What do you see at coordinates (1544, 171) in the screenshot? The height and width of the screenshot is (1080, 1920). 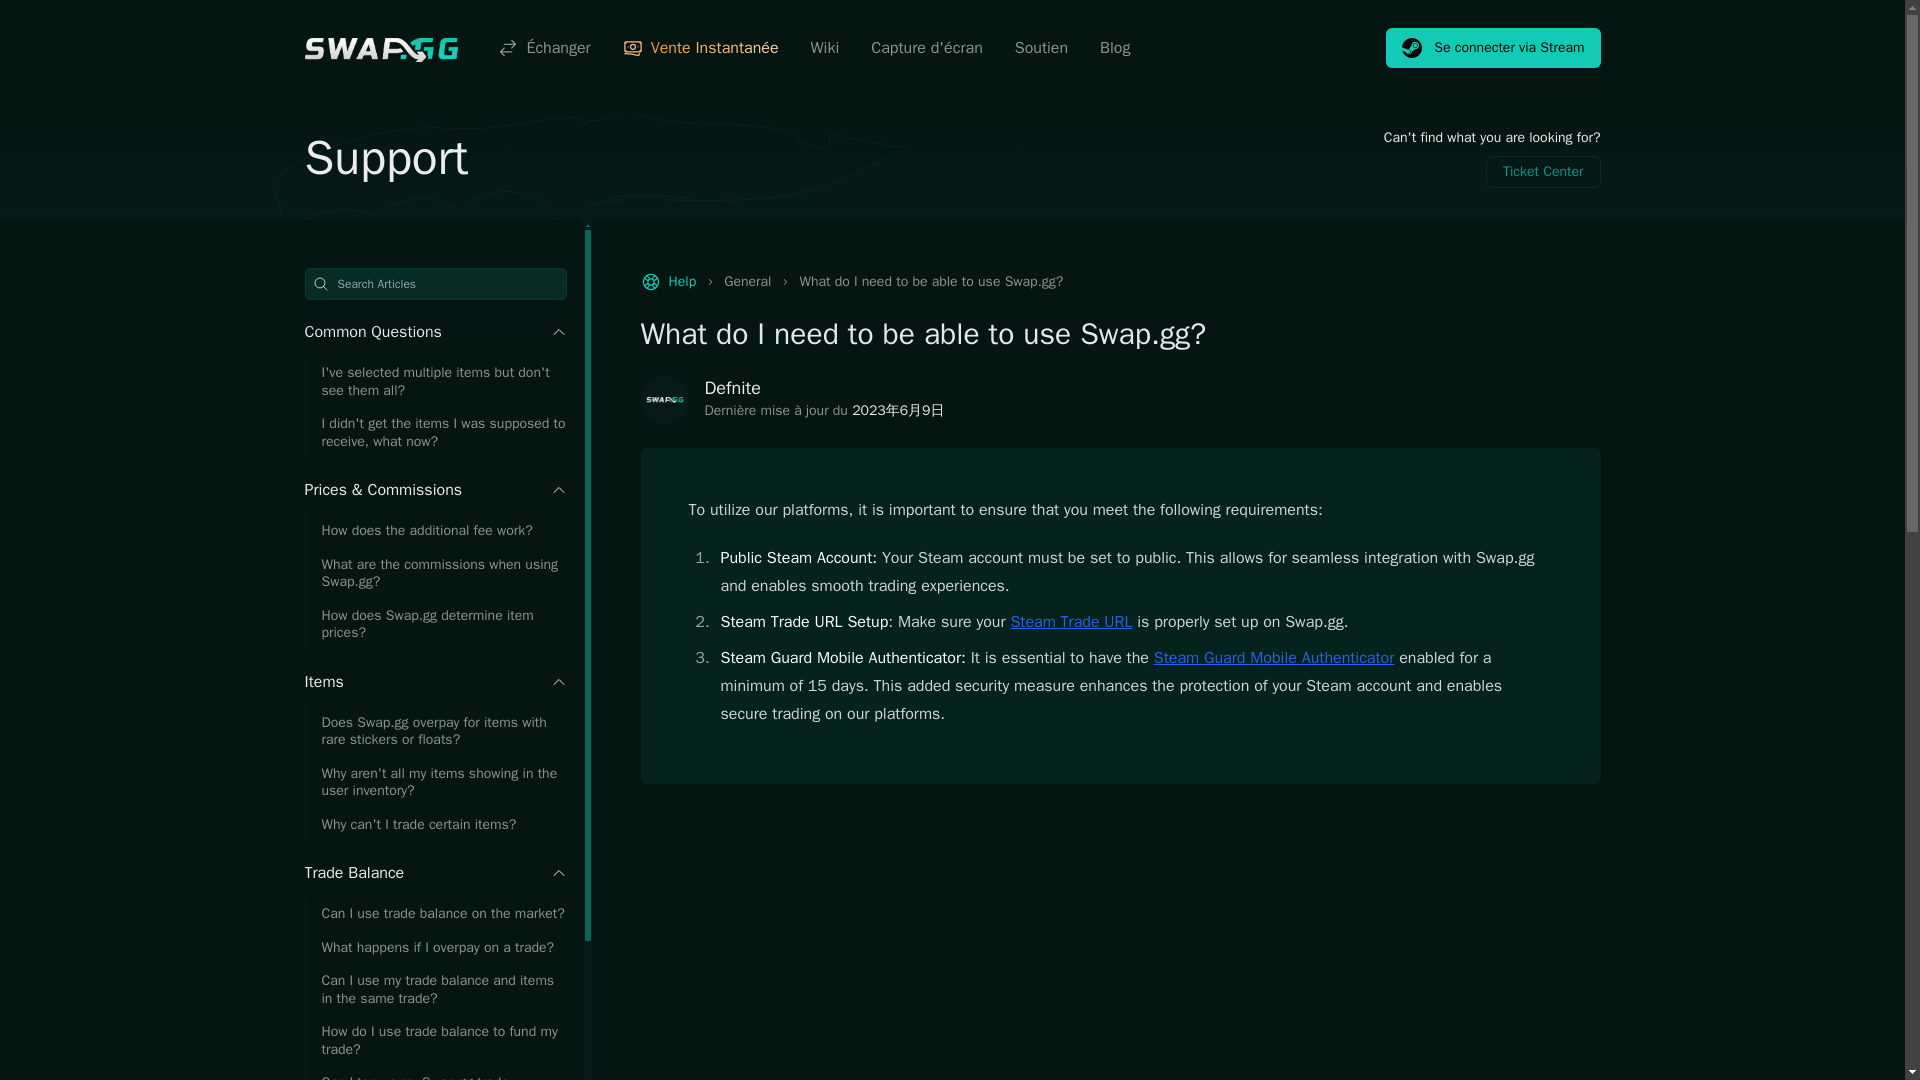 I see `Ticket Center` at bounding box center [1544, 171].